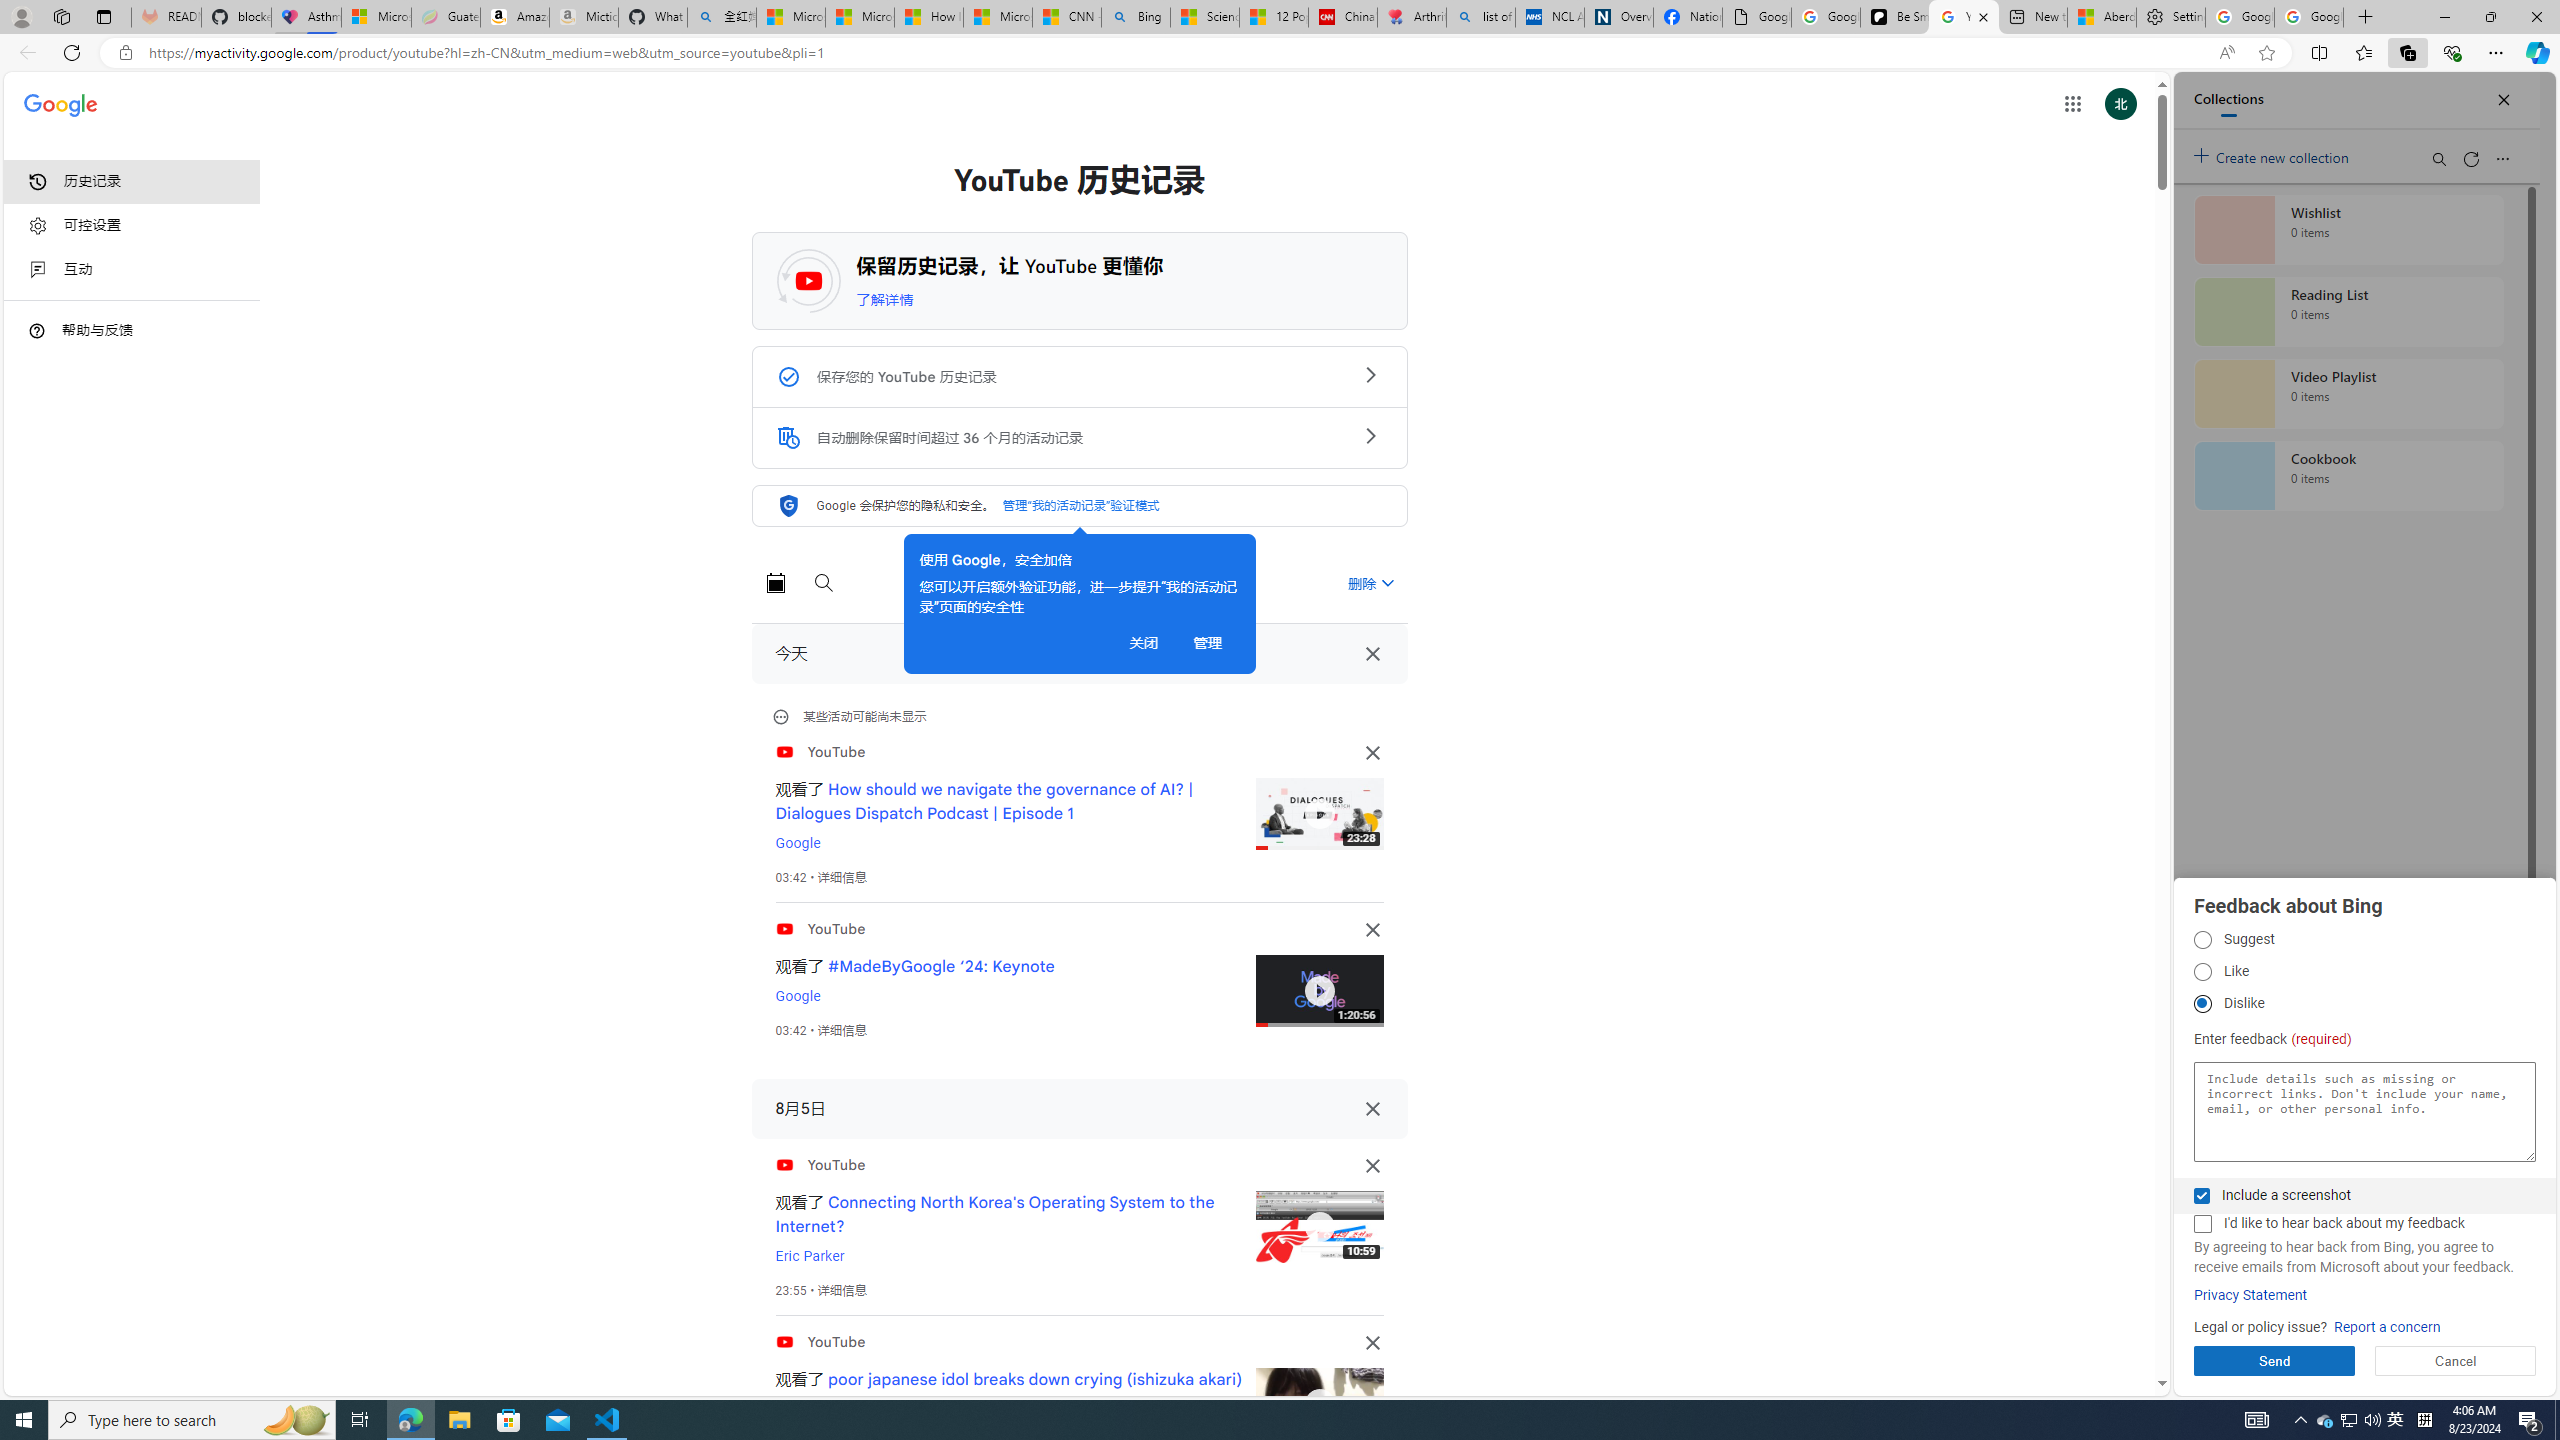  Describe the element at coordinates (2202, 940) in the screenshot. I see `AutomationID: fbpgdgtp1` at that location.